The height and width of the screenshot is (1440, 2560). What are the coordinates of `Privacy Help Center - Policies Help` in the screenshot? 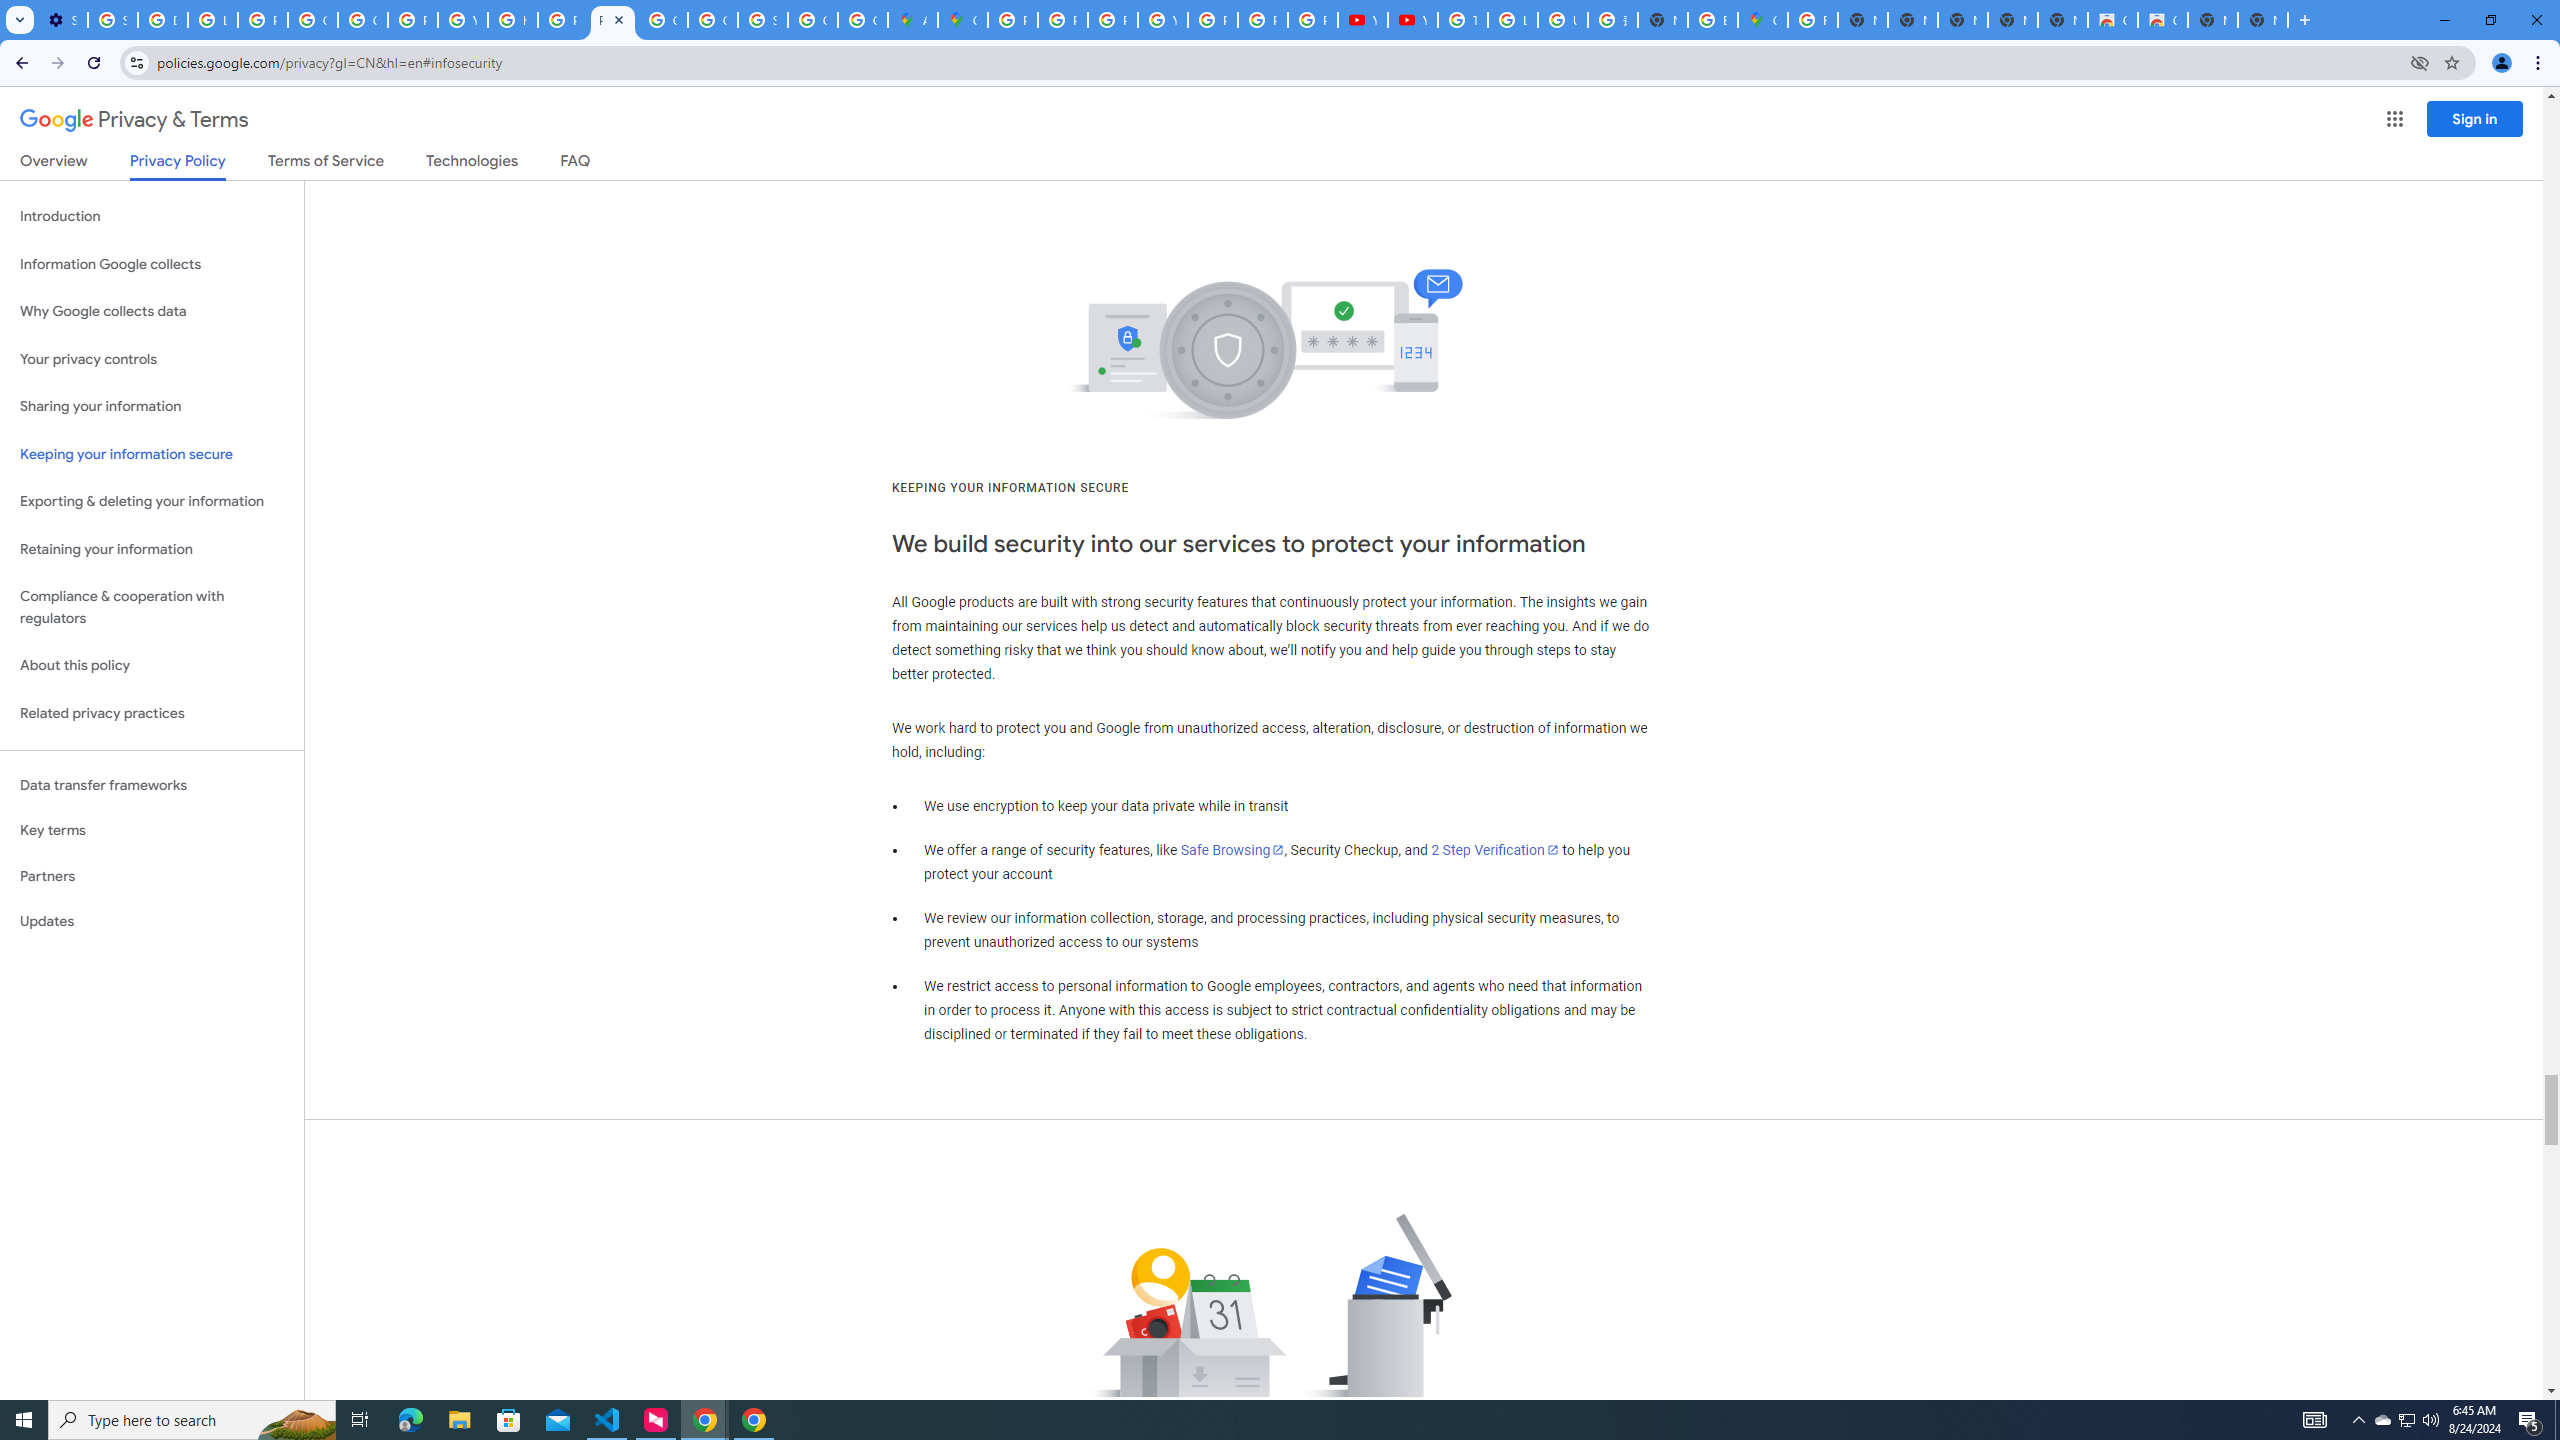 It's located at (562, 20).